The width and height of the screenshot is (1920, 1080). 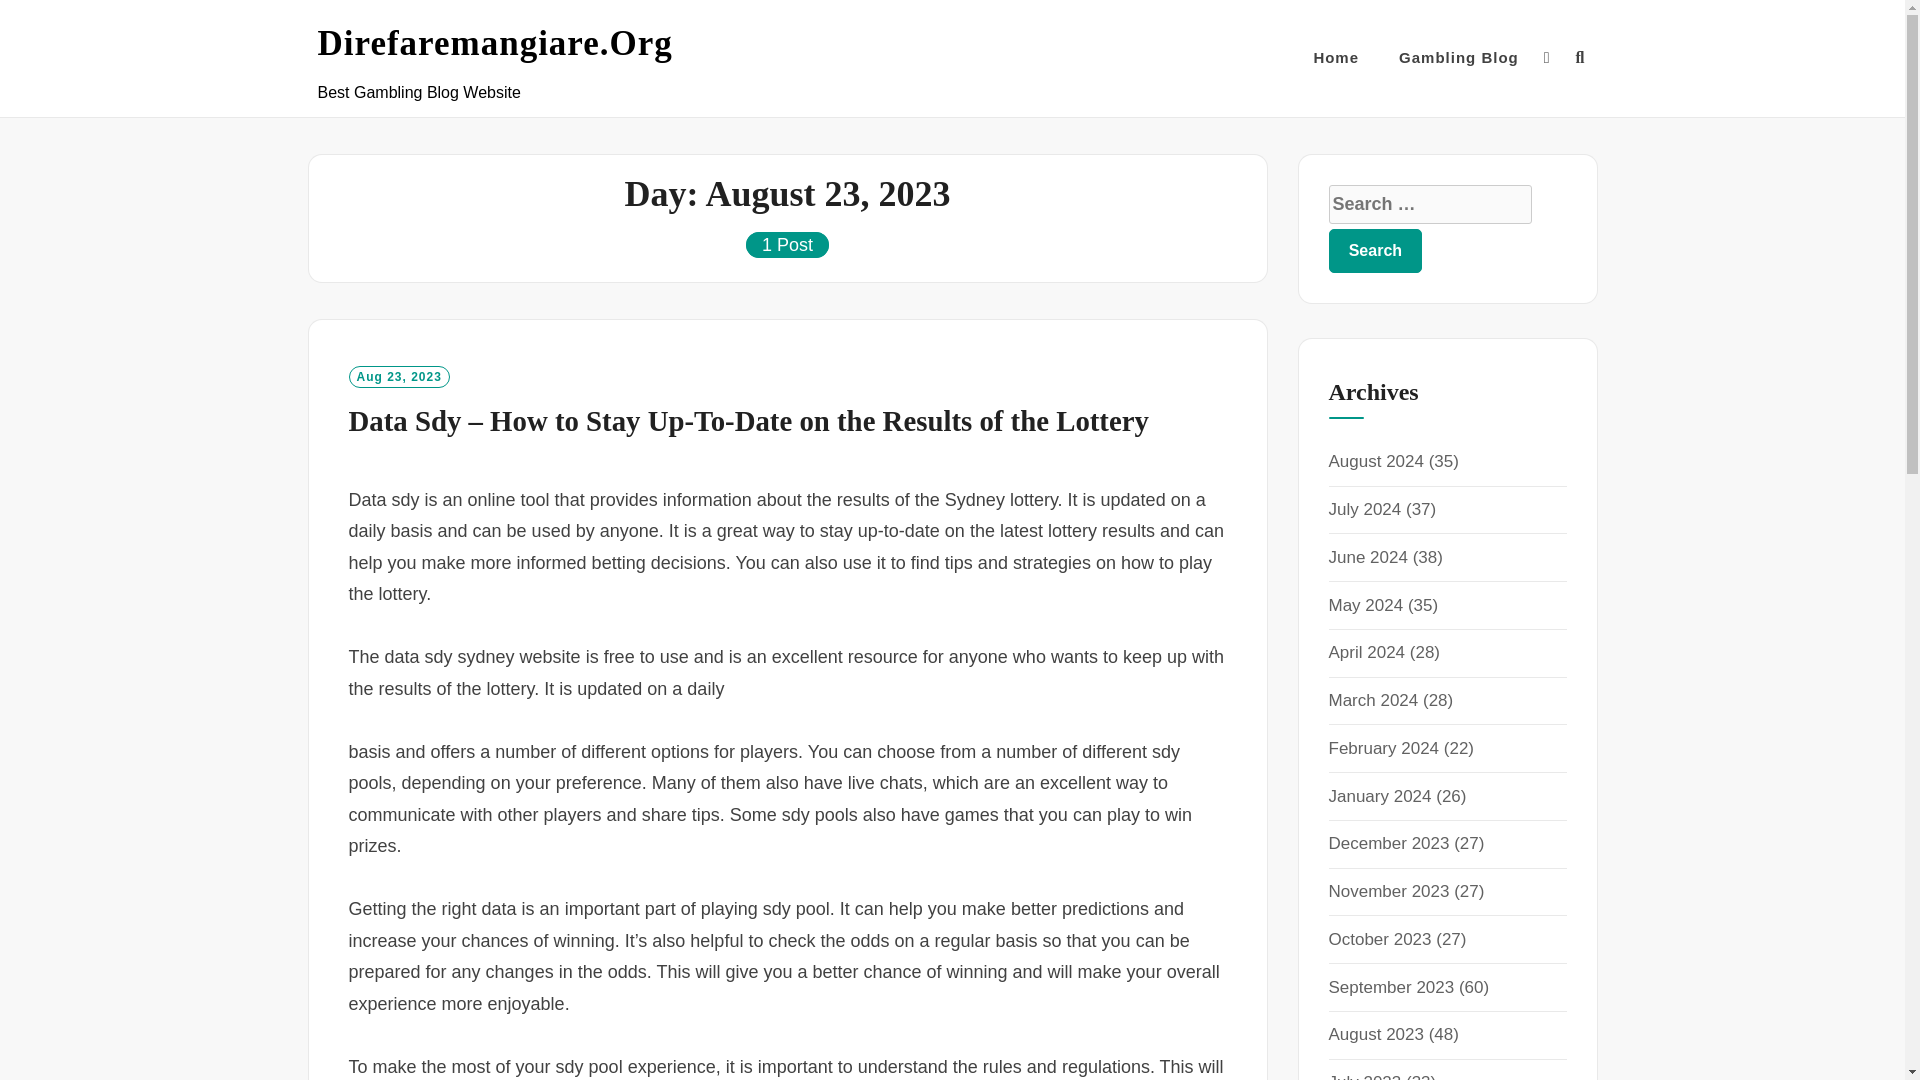 I want to click on May 2024, so click(x=1366, y=605).